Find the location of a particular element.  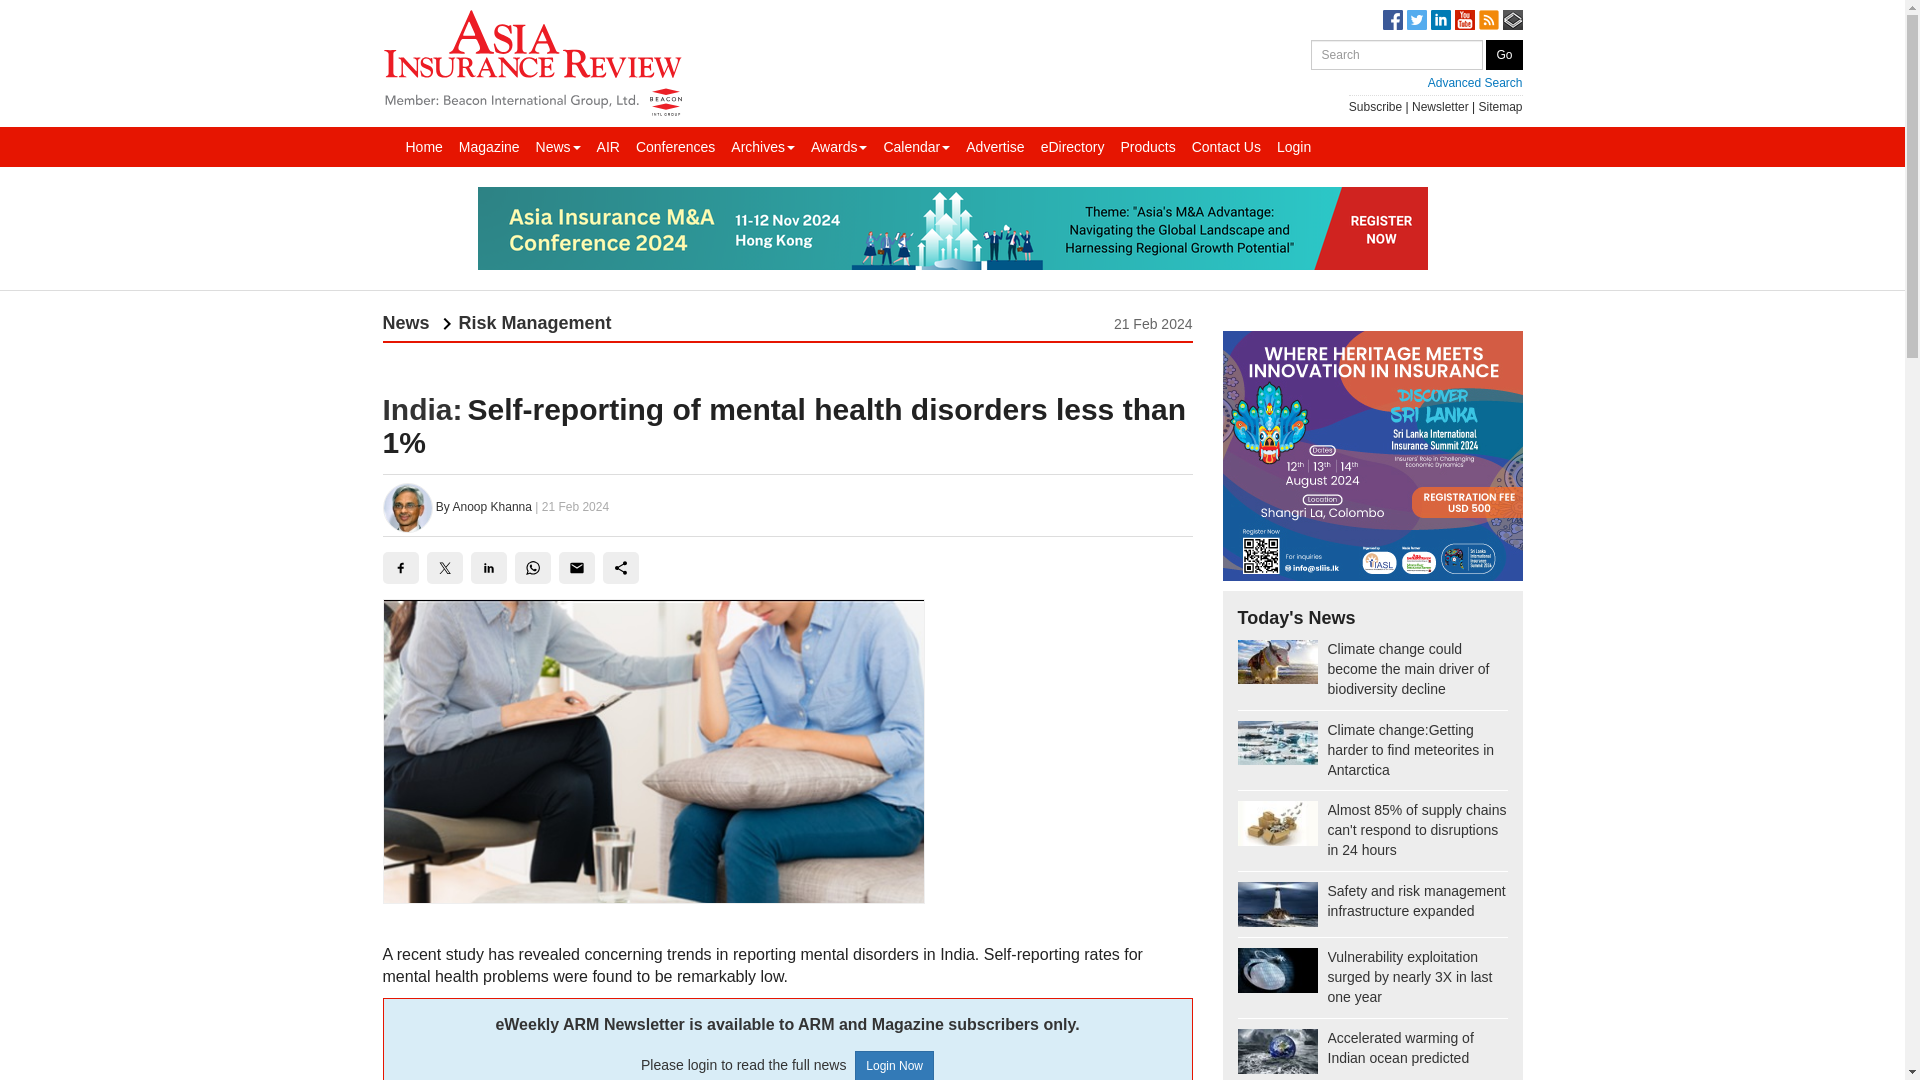

Magazine is located at coordinates (490, 147).